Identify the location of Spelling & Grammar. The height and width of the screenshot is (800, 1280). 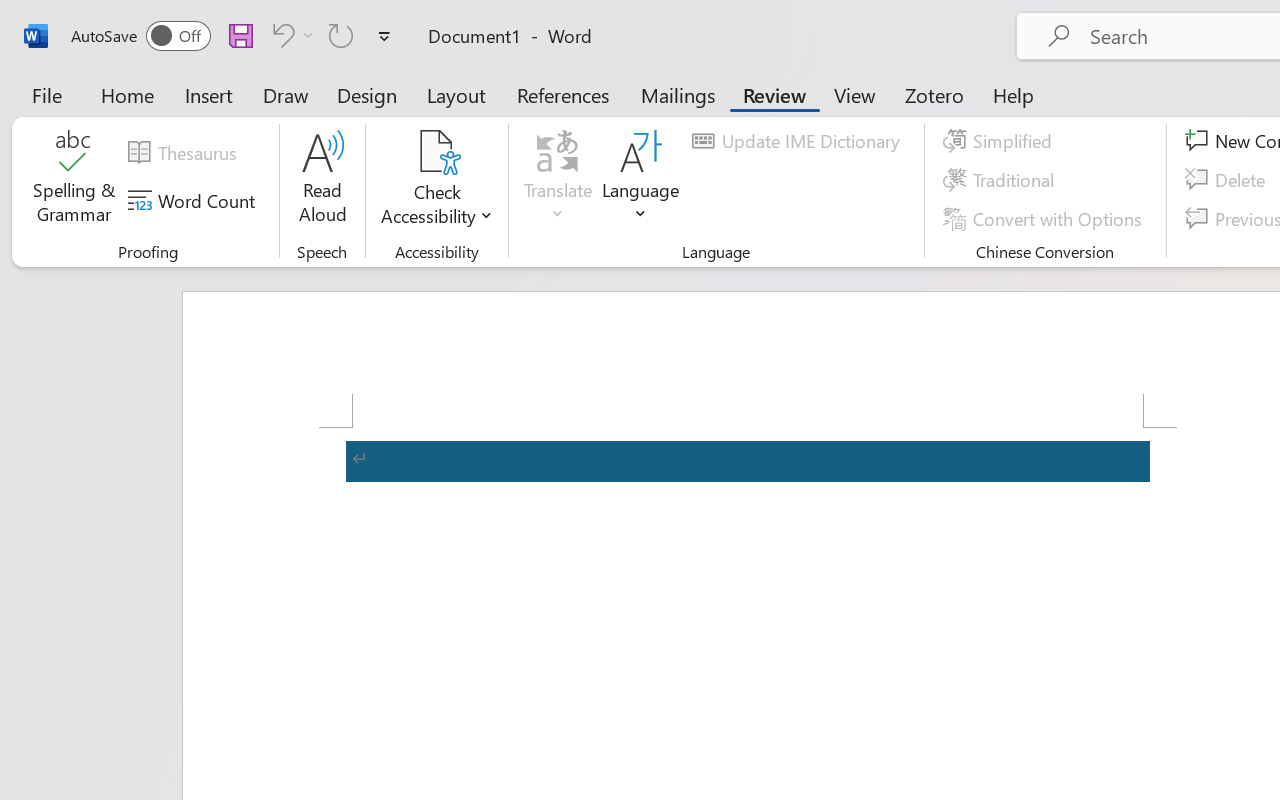
(74, 180).